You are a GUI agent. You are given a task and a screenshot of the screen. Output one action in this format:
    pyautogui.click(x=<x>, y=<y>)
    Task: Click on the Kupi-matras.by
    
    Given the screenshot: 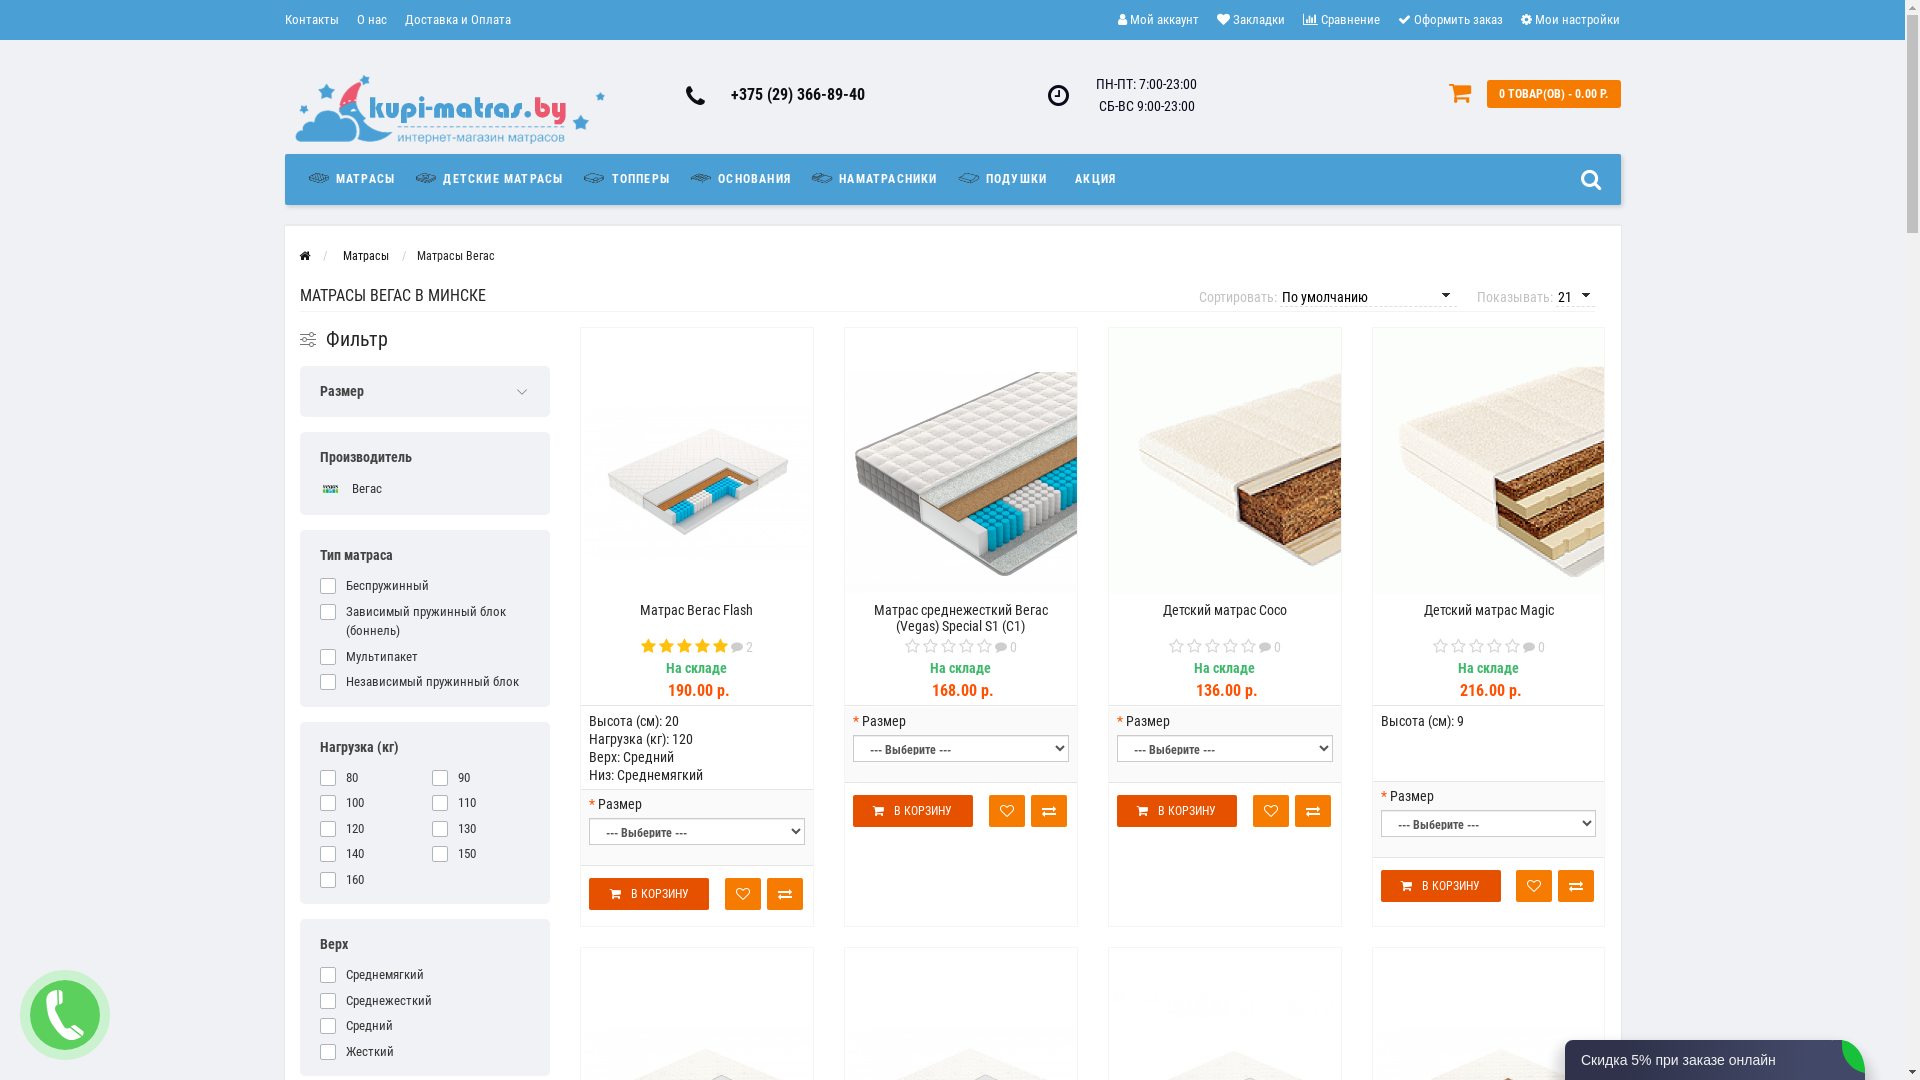 What is the action you would take?
    pyautogui.click(x=450, y=109)
    